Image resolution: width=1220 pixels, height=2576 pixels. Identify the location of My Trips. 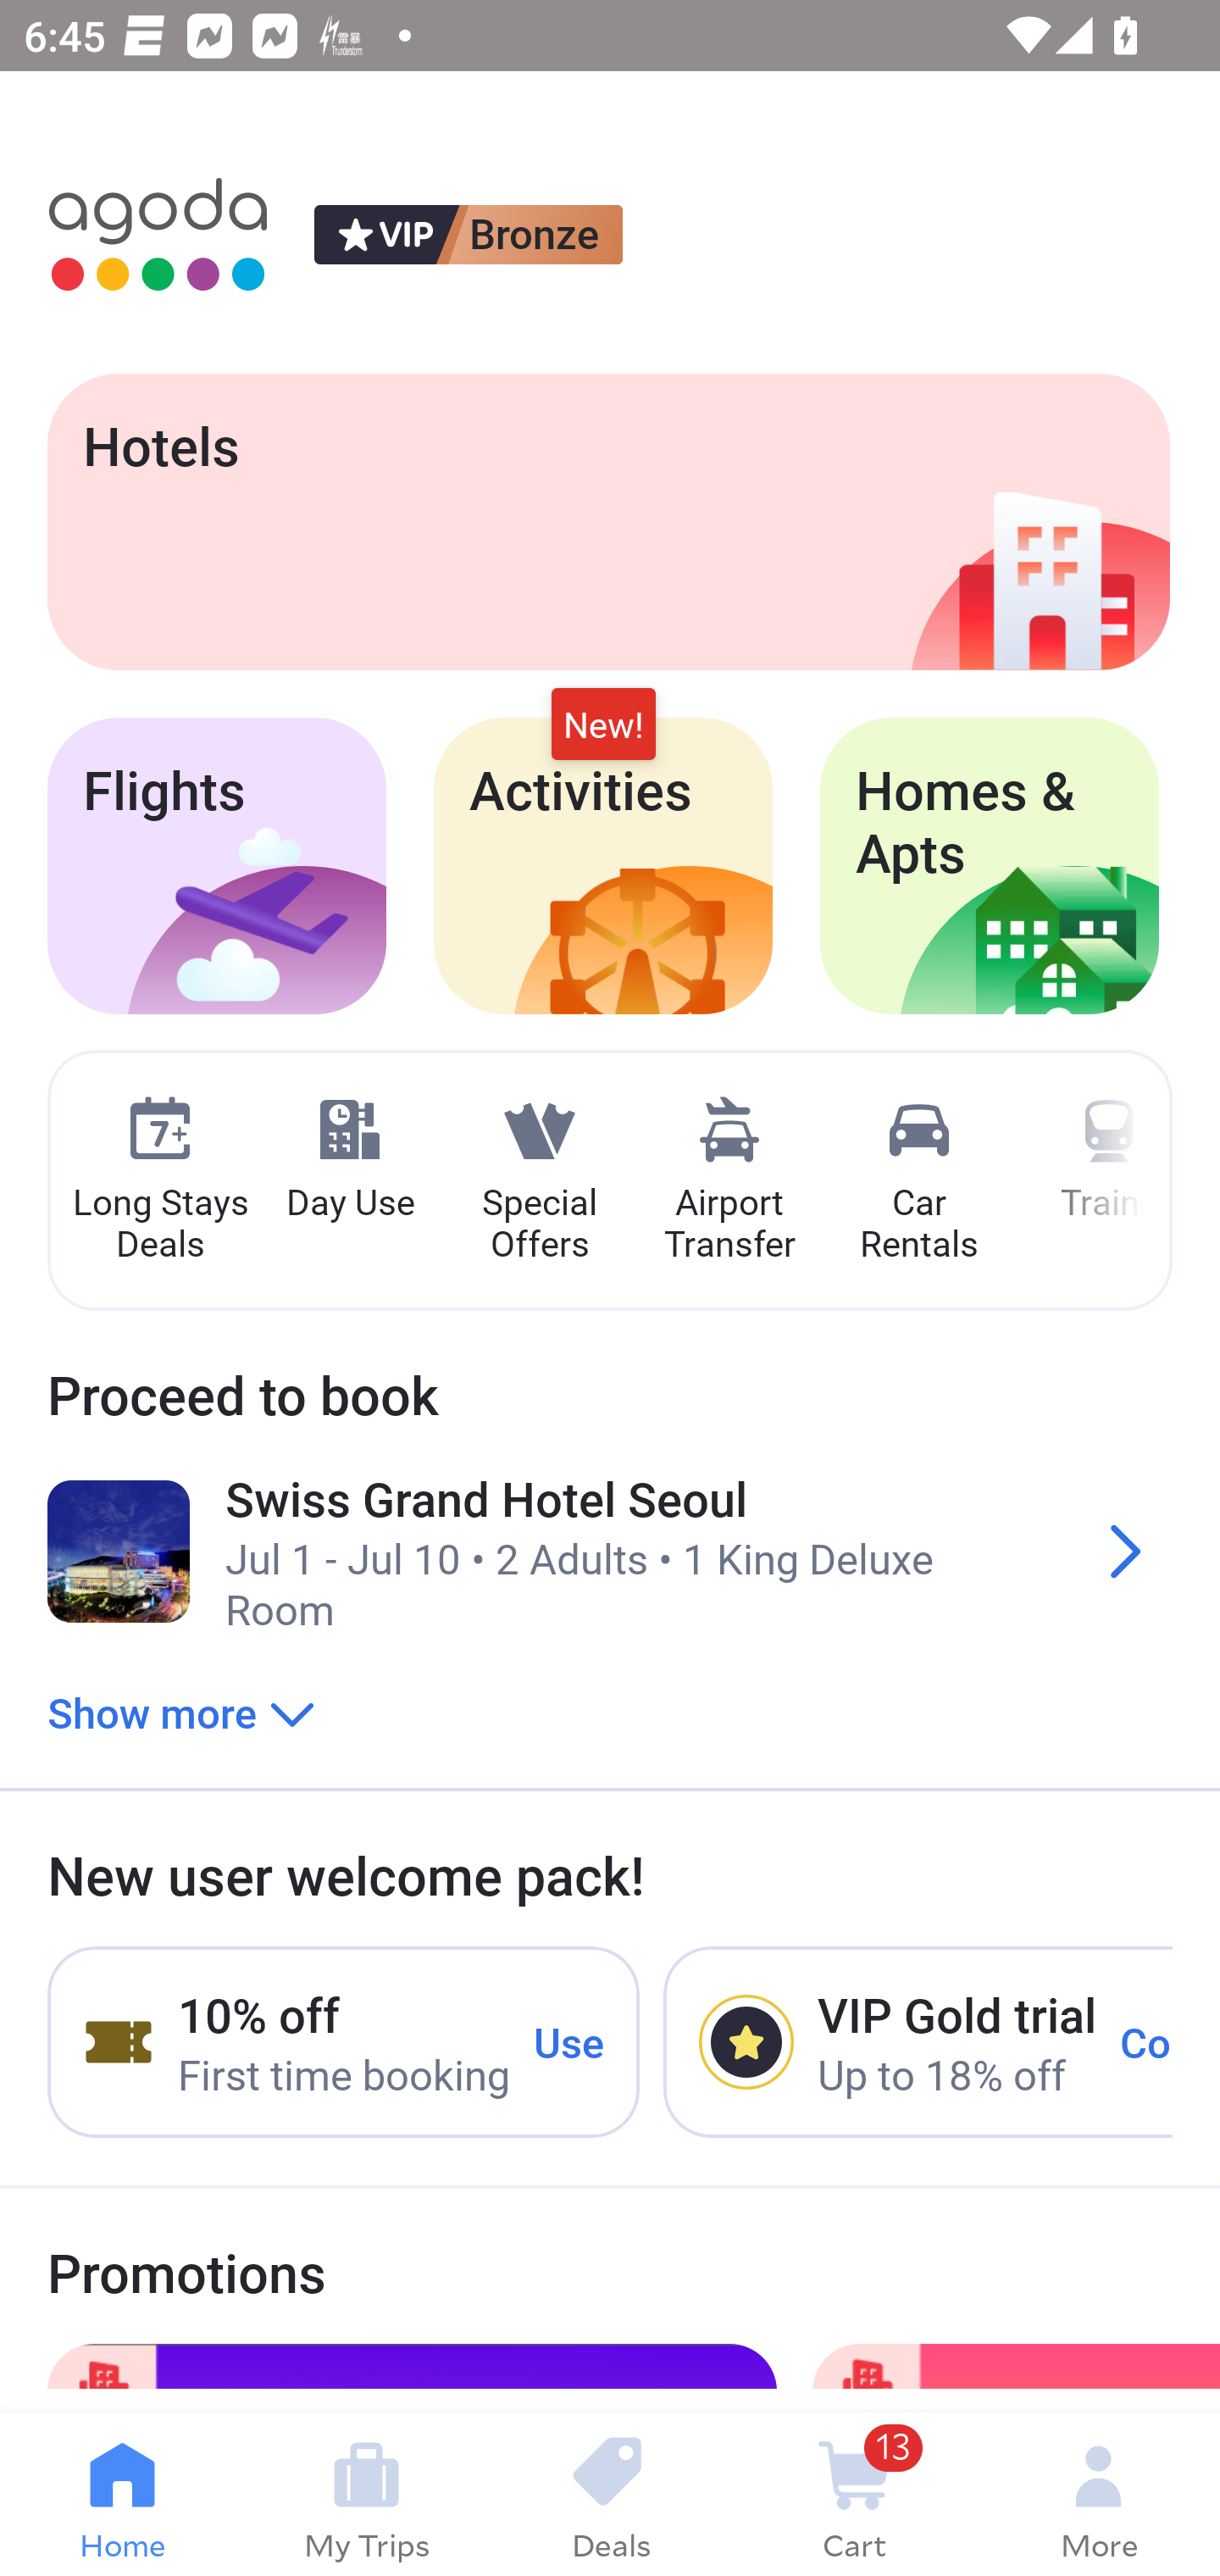
(366, 2495).